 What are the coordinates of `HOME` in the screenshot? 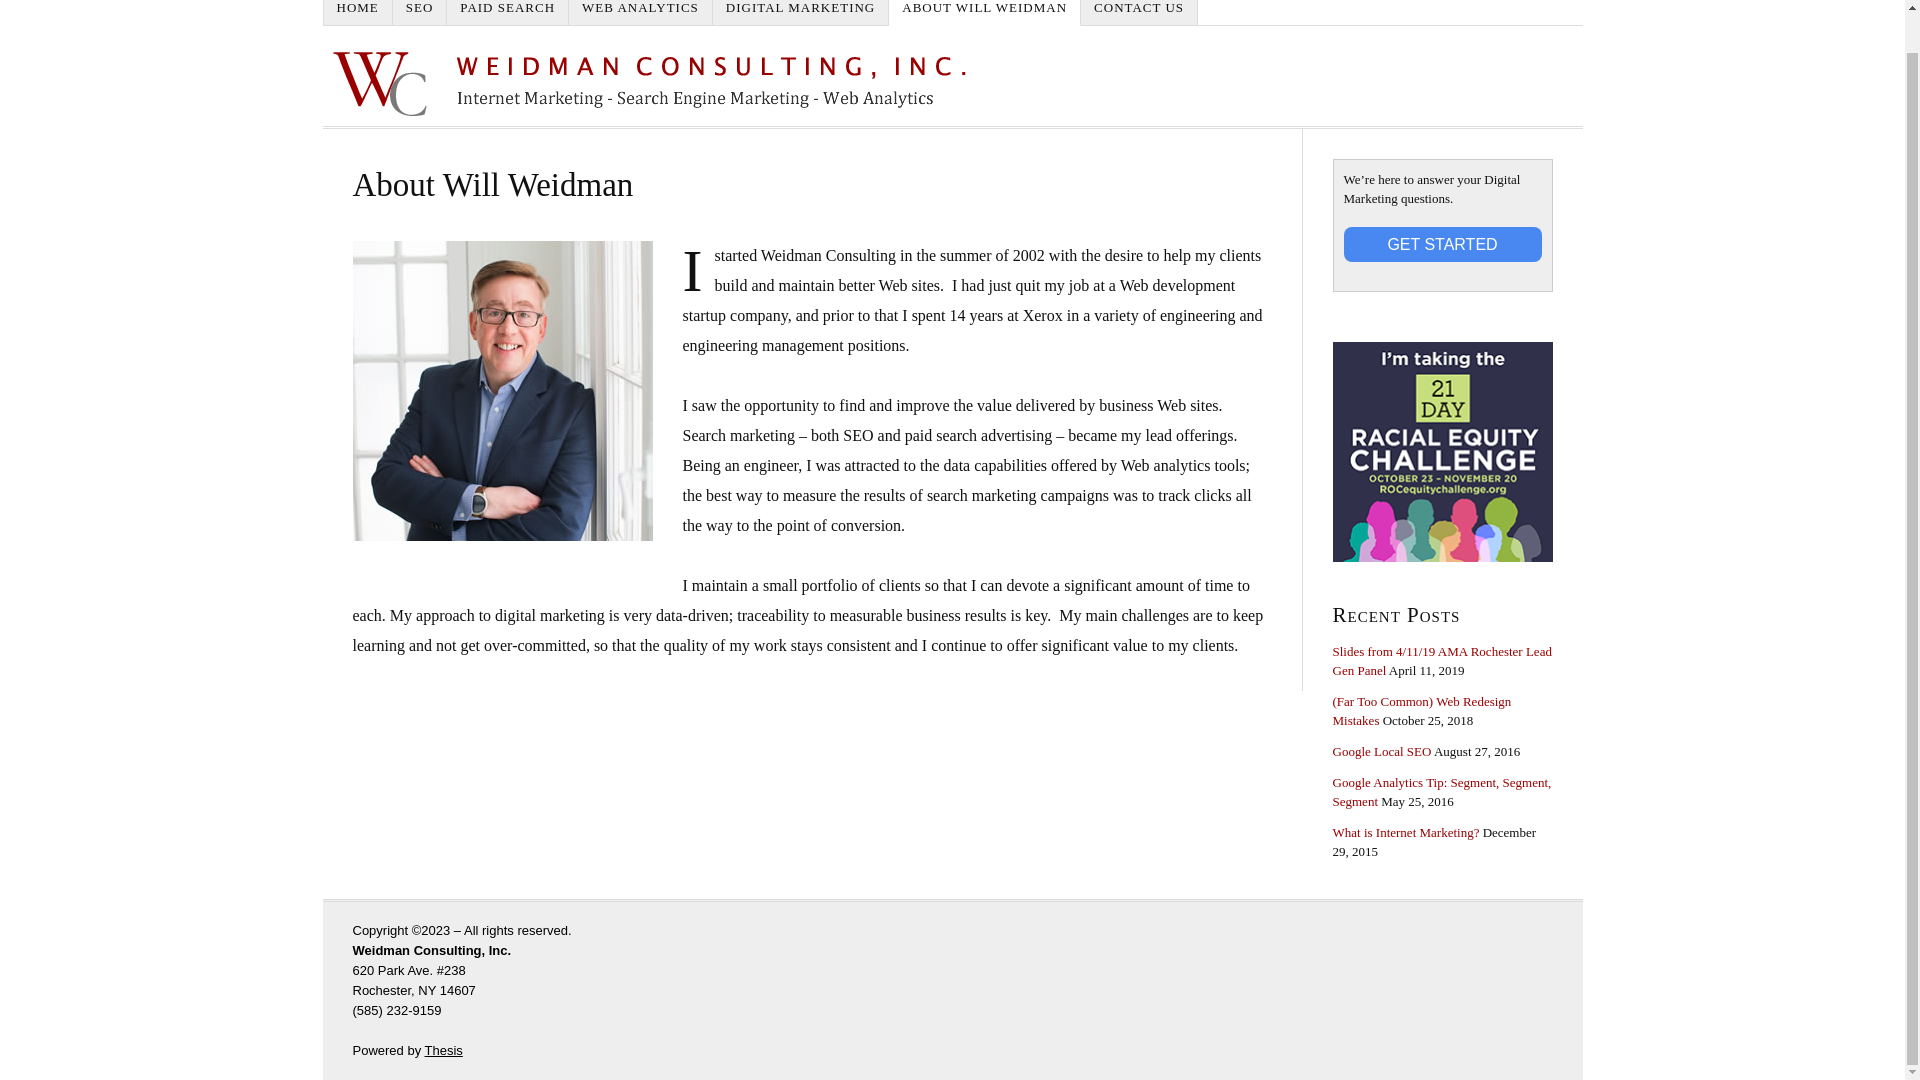 It's located at (358, 12).